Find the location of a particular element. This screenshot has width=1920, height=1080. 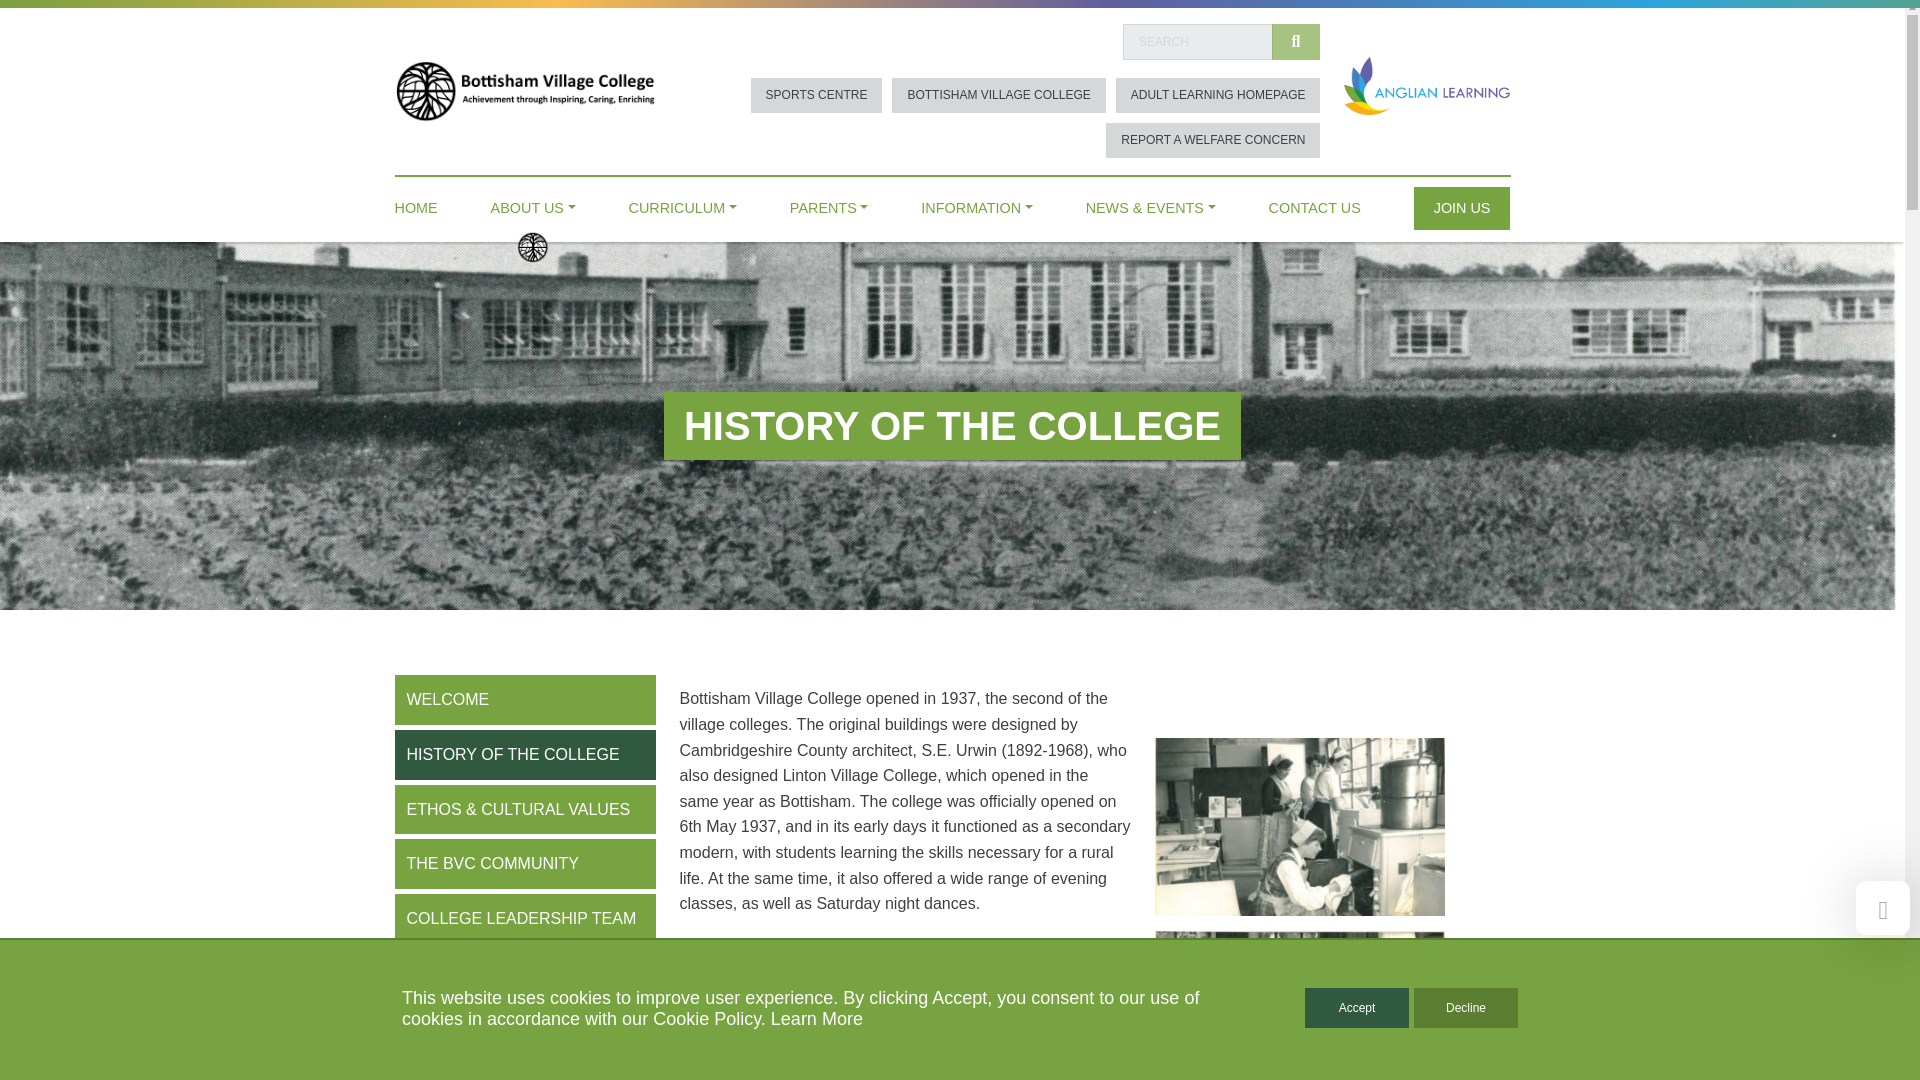

ABOUT US is located at coordinates (534, 203).